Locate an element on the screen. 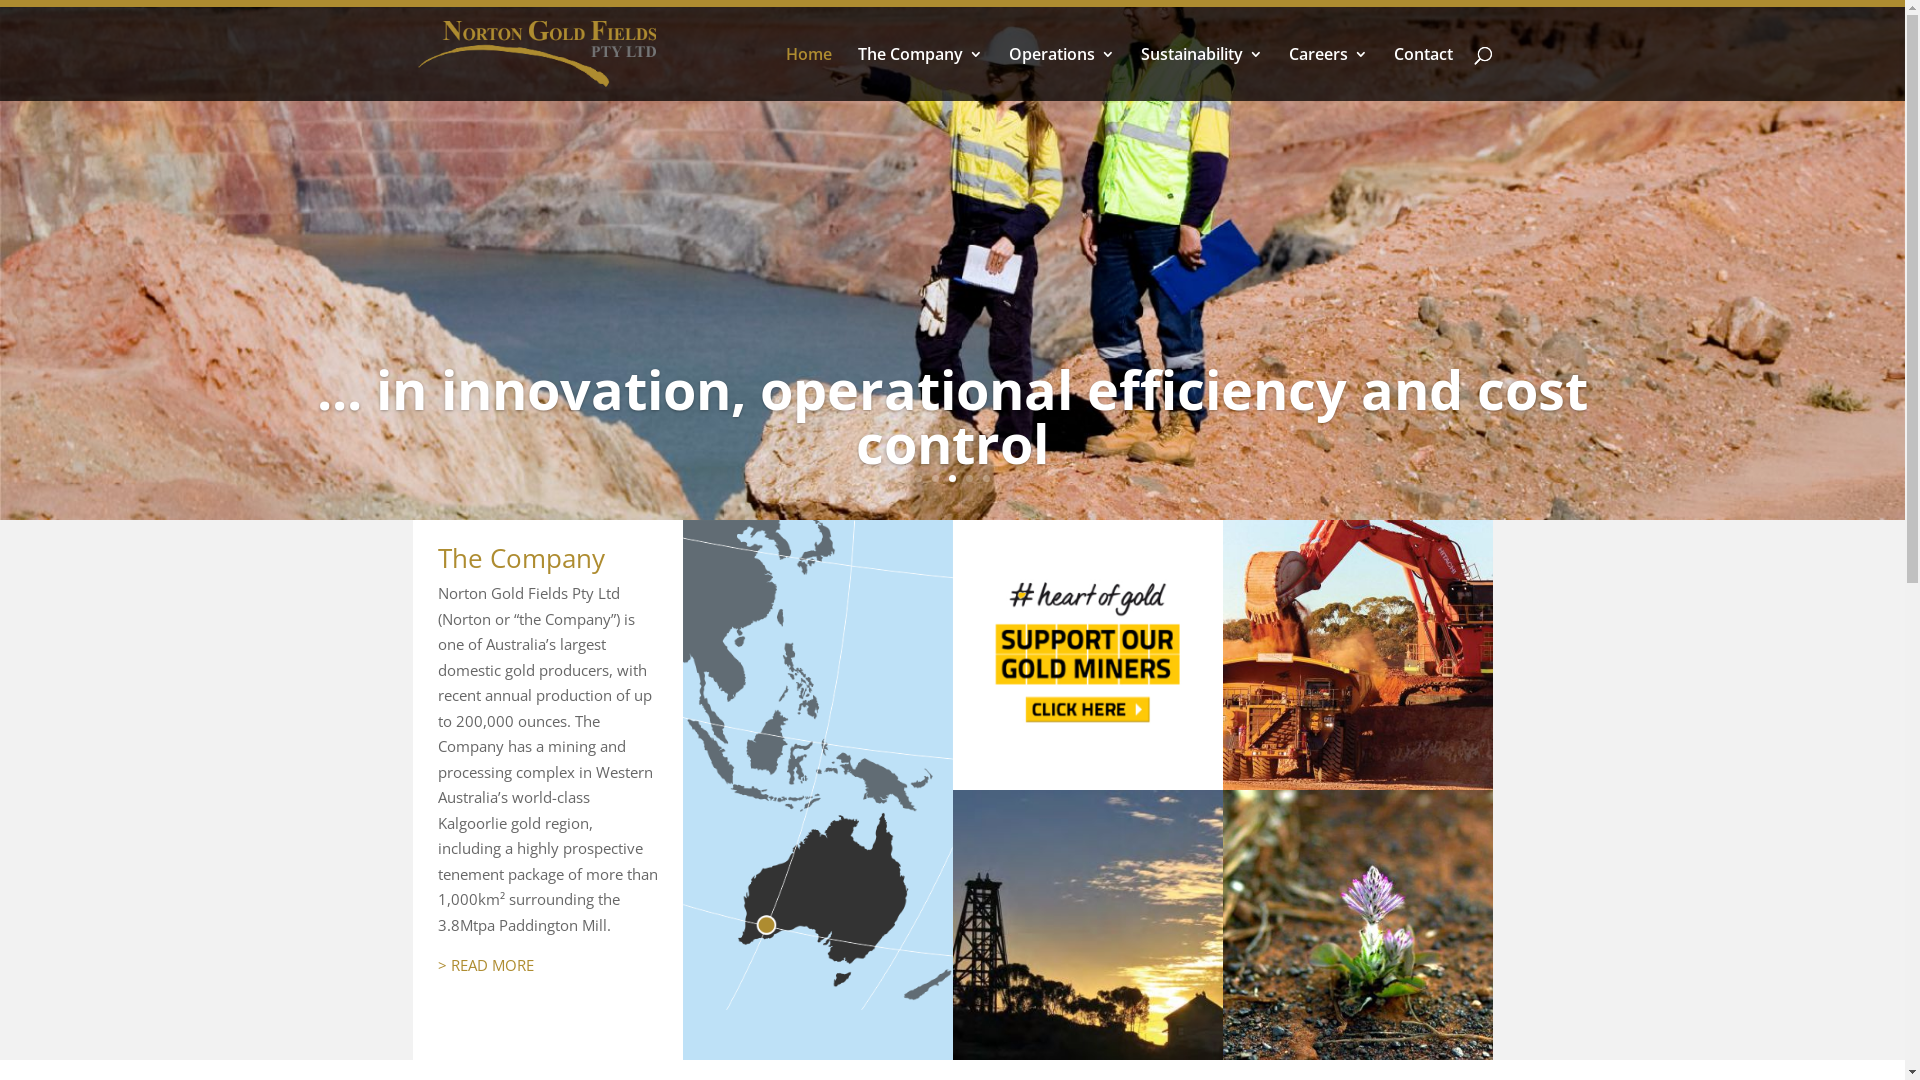 The image size is (1920, 1080). > READ MORE is located at coordinates (486, 965).